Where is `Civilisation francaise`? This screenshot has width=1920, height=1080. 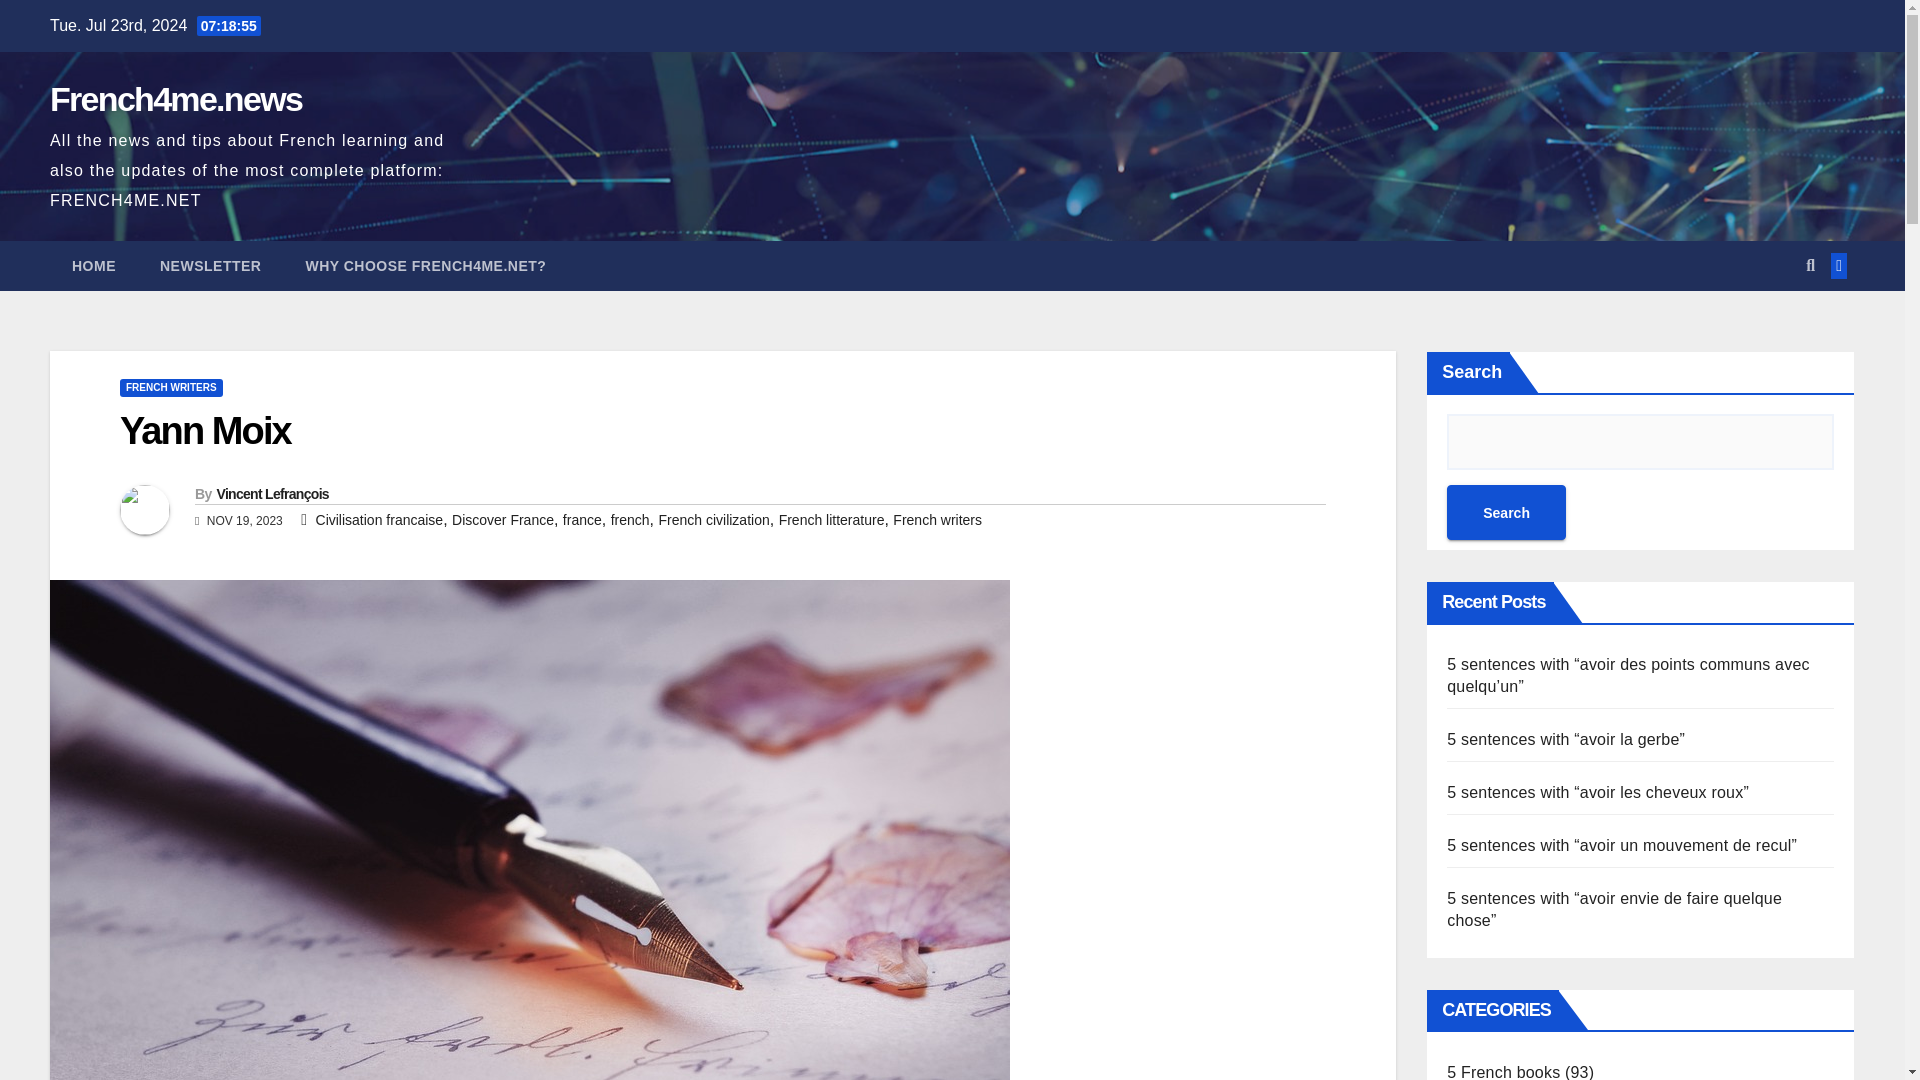 Civilisation francaise is located at coordinates (380, 520).